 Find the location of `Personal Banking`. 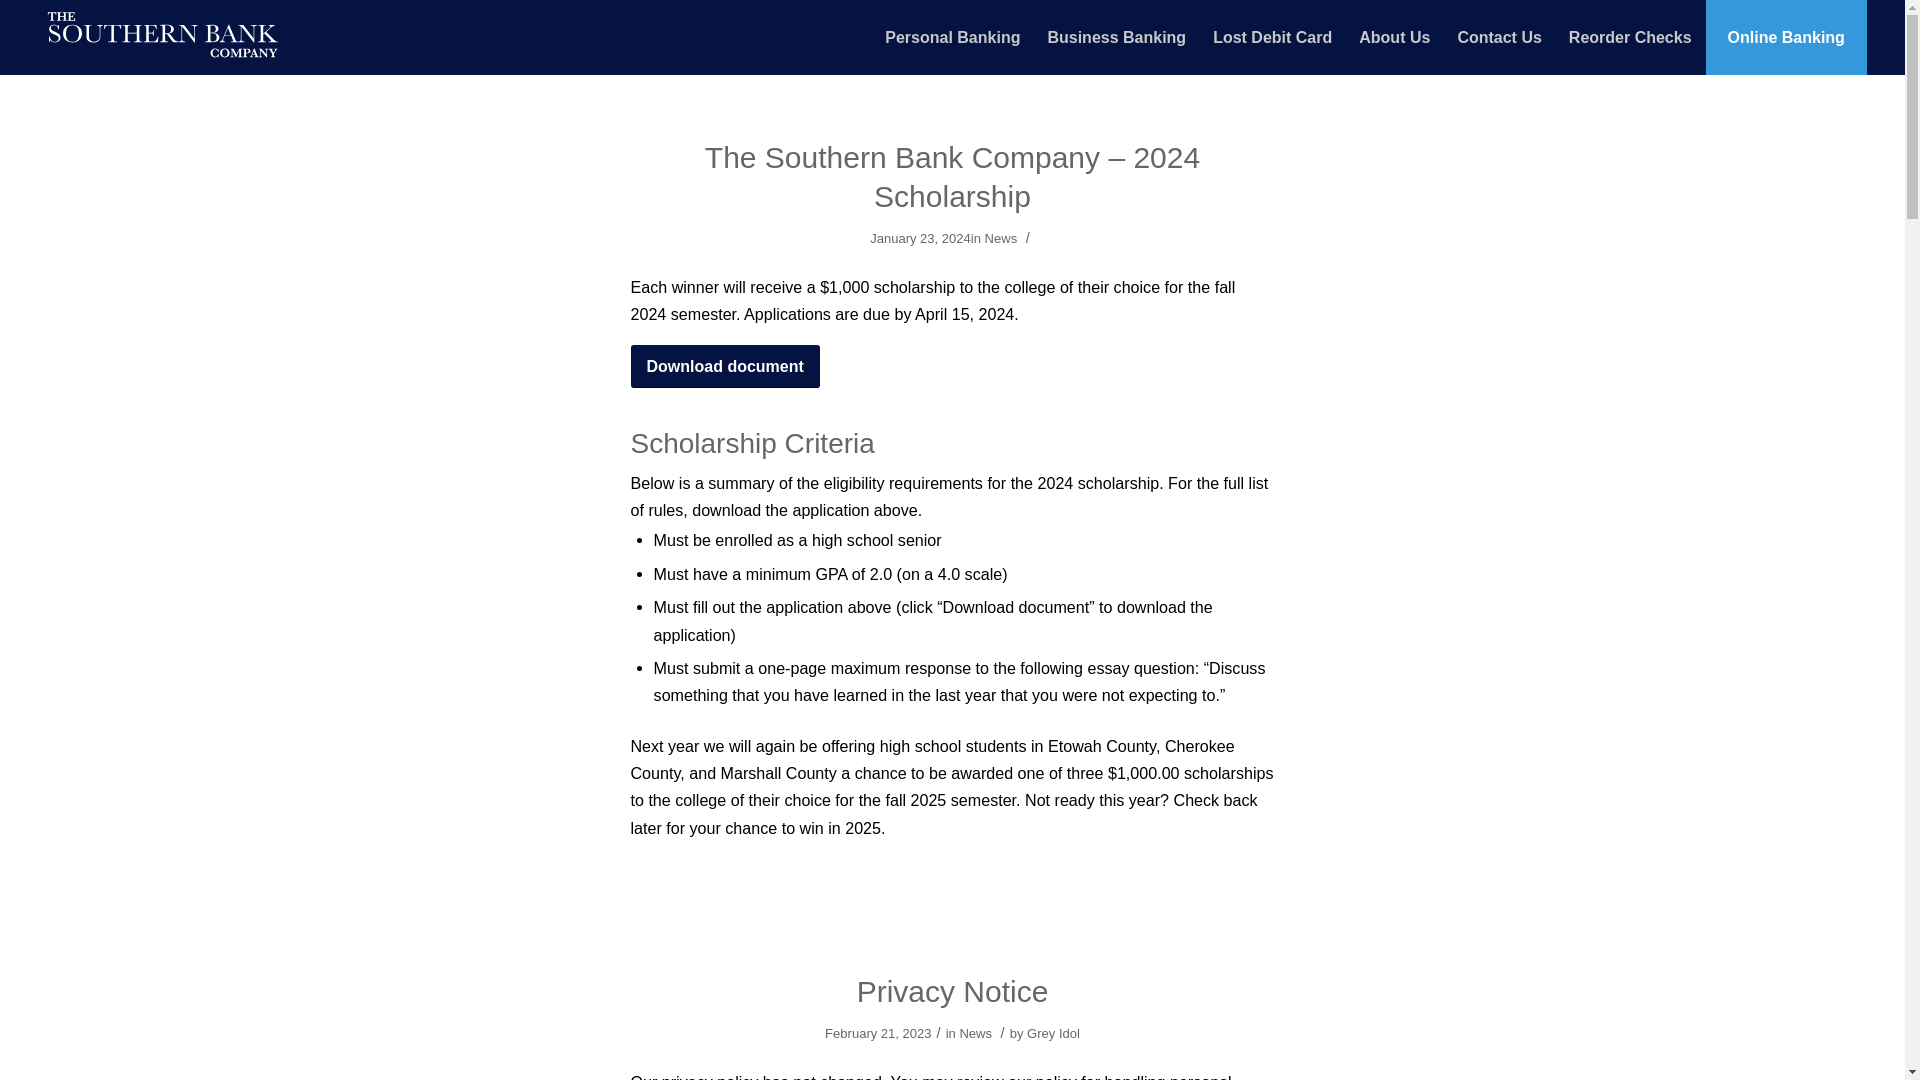

Personal Banking is located at coordinates (952, 37).